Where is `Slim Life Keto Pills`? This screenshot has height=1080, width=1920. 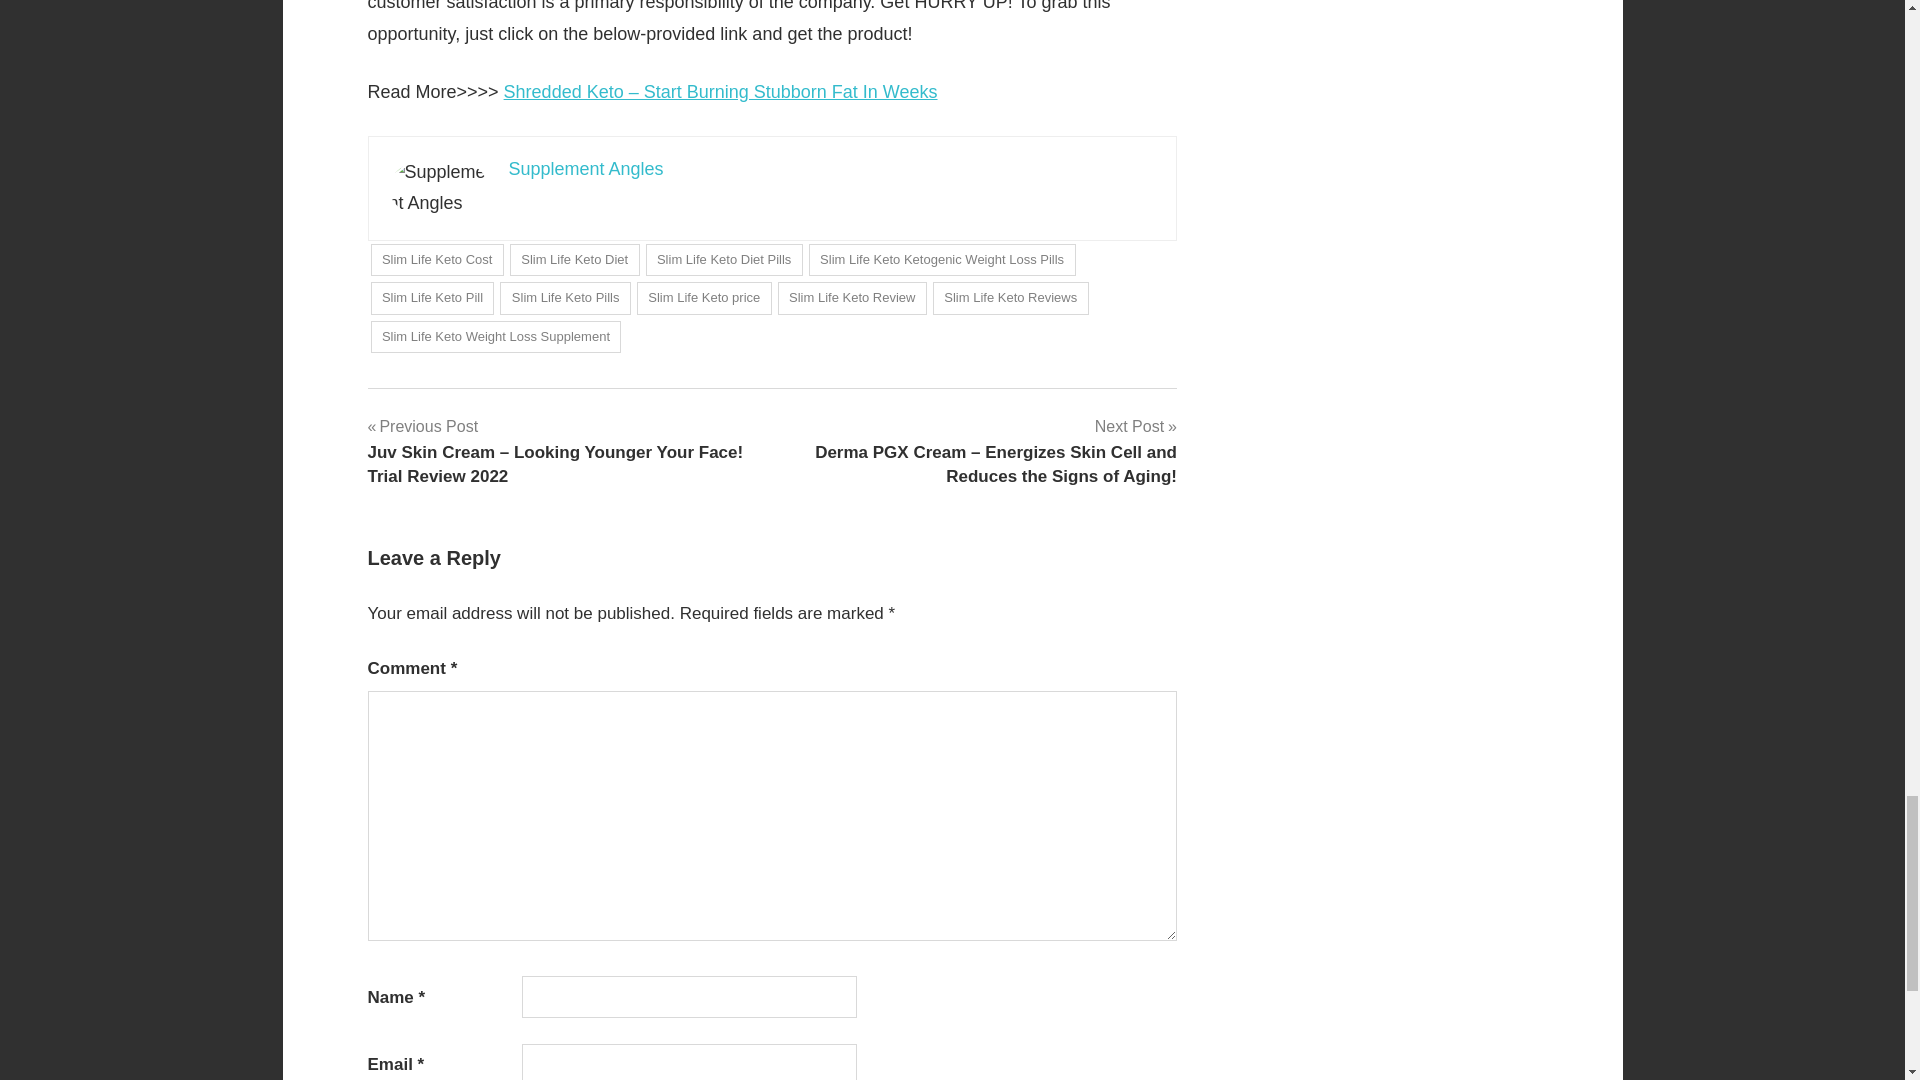 Slim Life Keto Pills is located at coordinates (564, 298).